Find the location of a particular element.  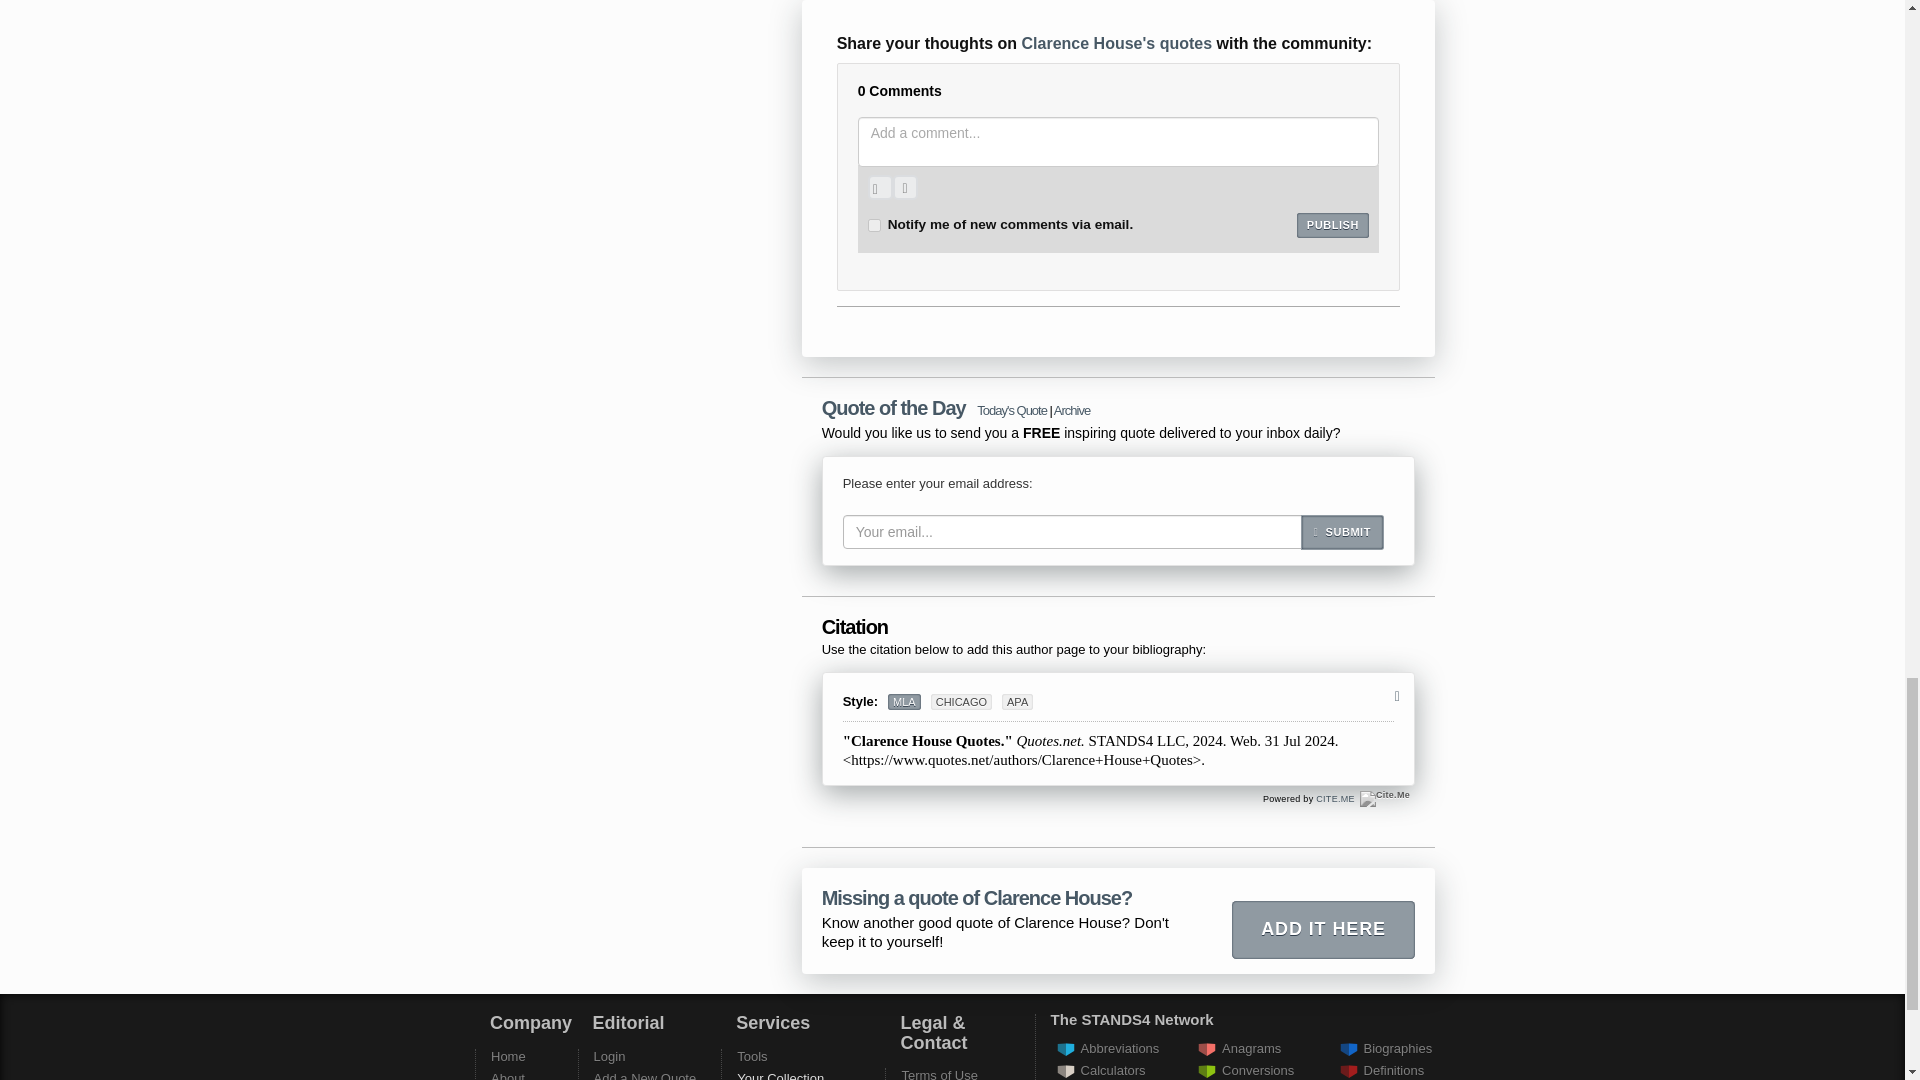

Cite.Me is located at coordinates (1335, 798).